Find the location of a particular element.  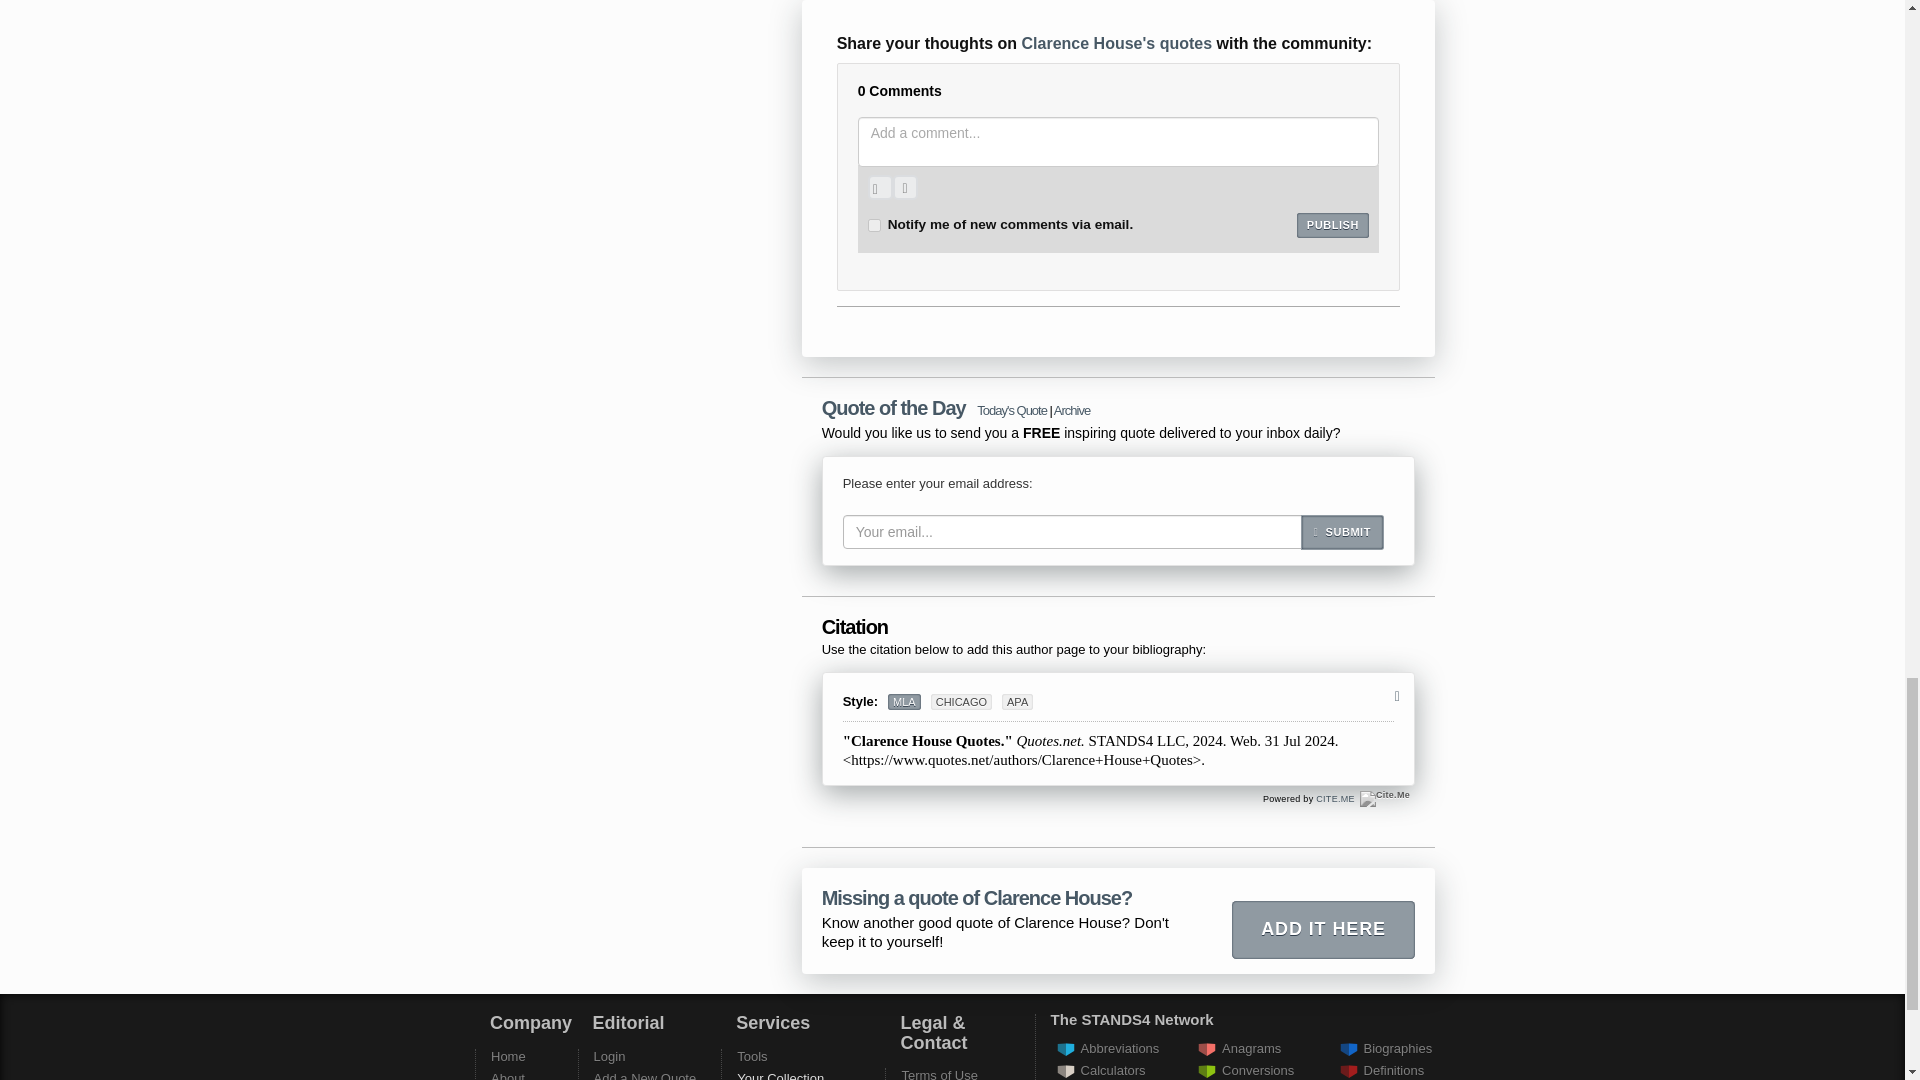

Cite.Me is located at coordinates (1335, 798).